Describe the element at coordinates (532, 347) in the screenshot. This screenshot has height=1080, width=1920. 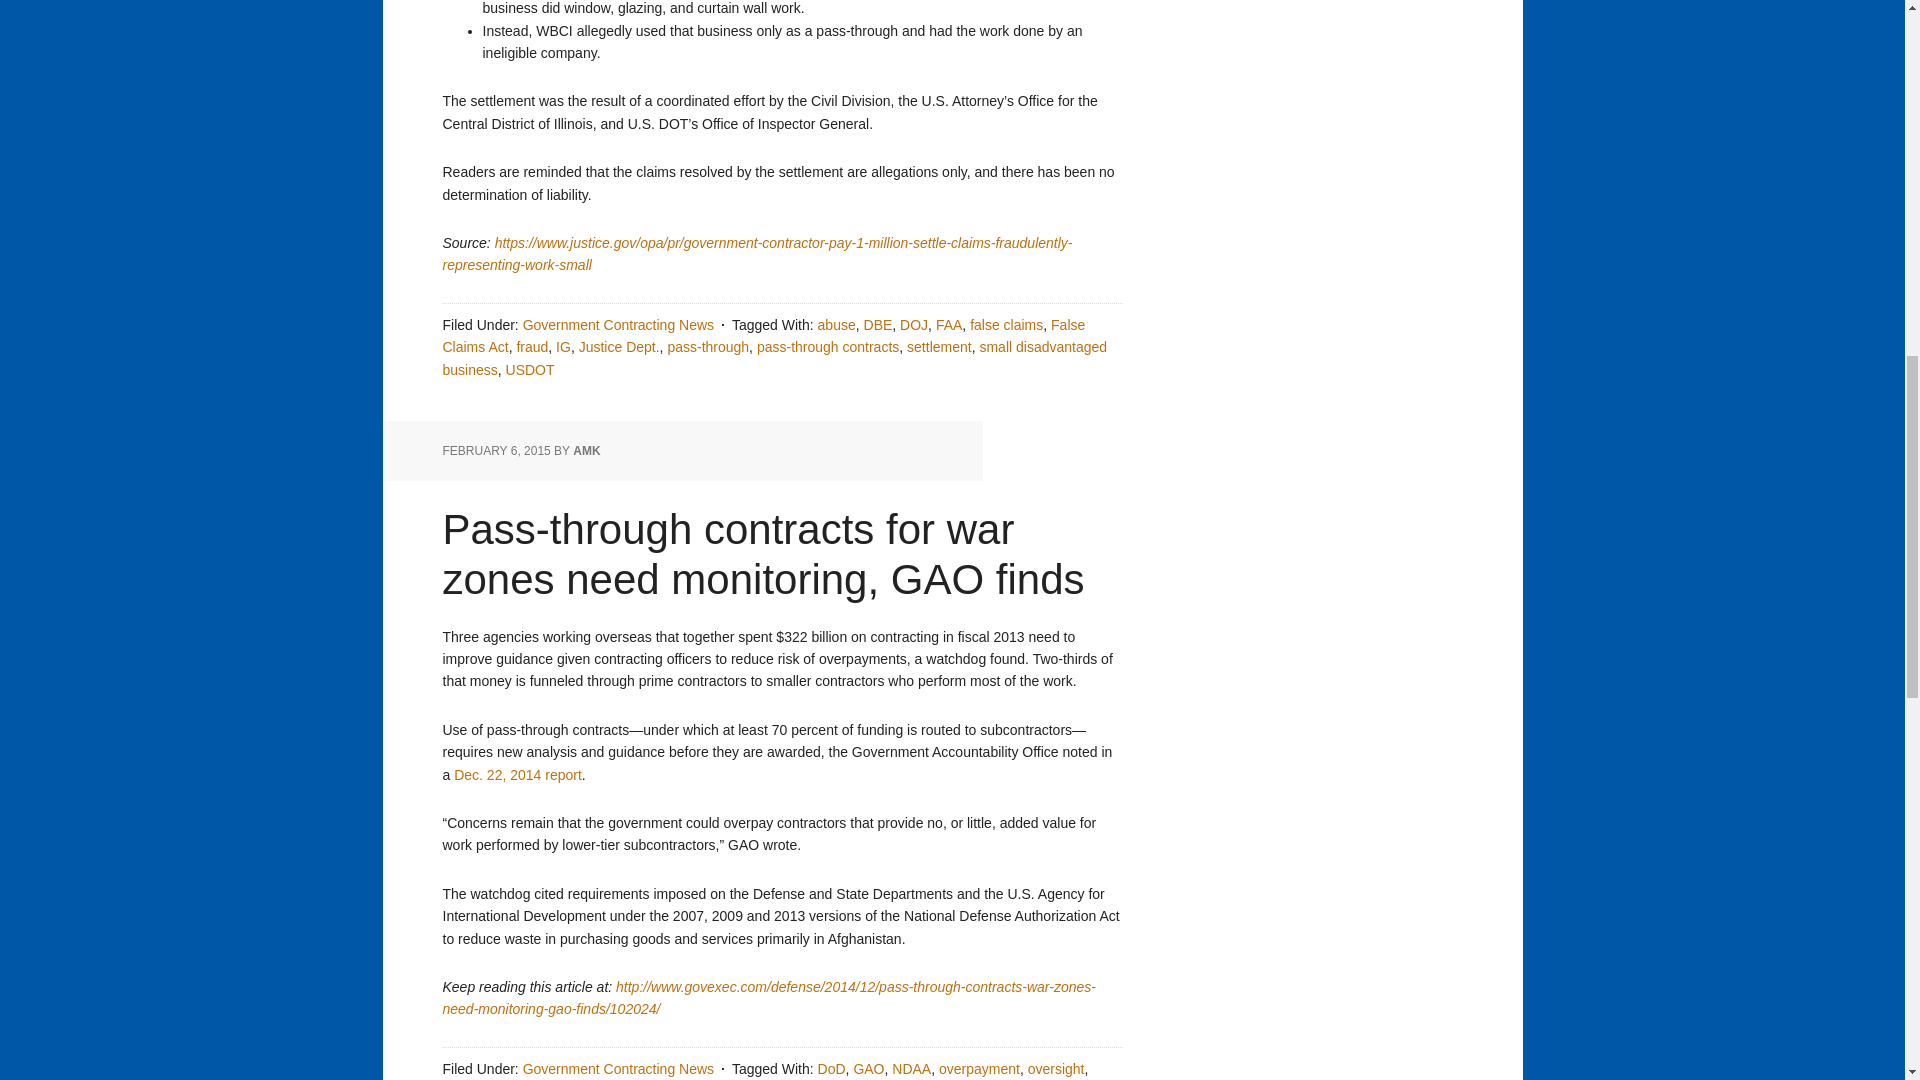
I see `fraud` at that location.